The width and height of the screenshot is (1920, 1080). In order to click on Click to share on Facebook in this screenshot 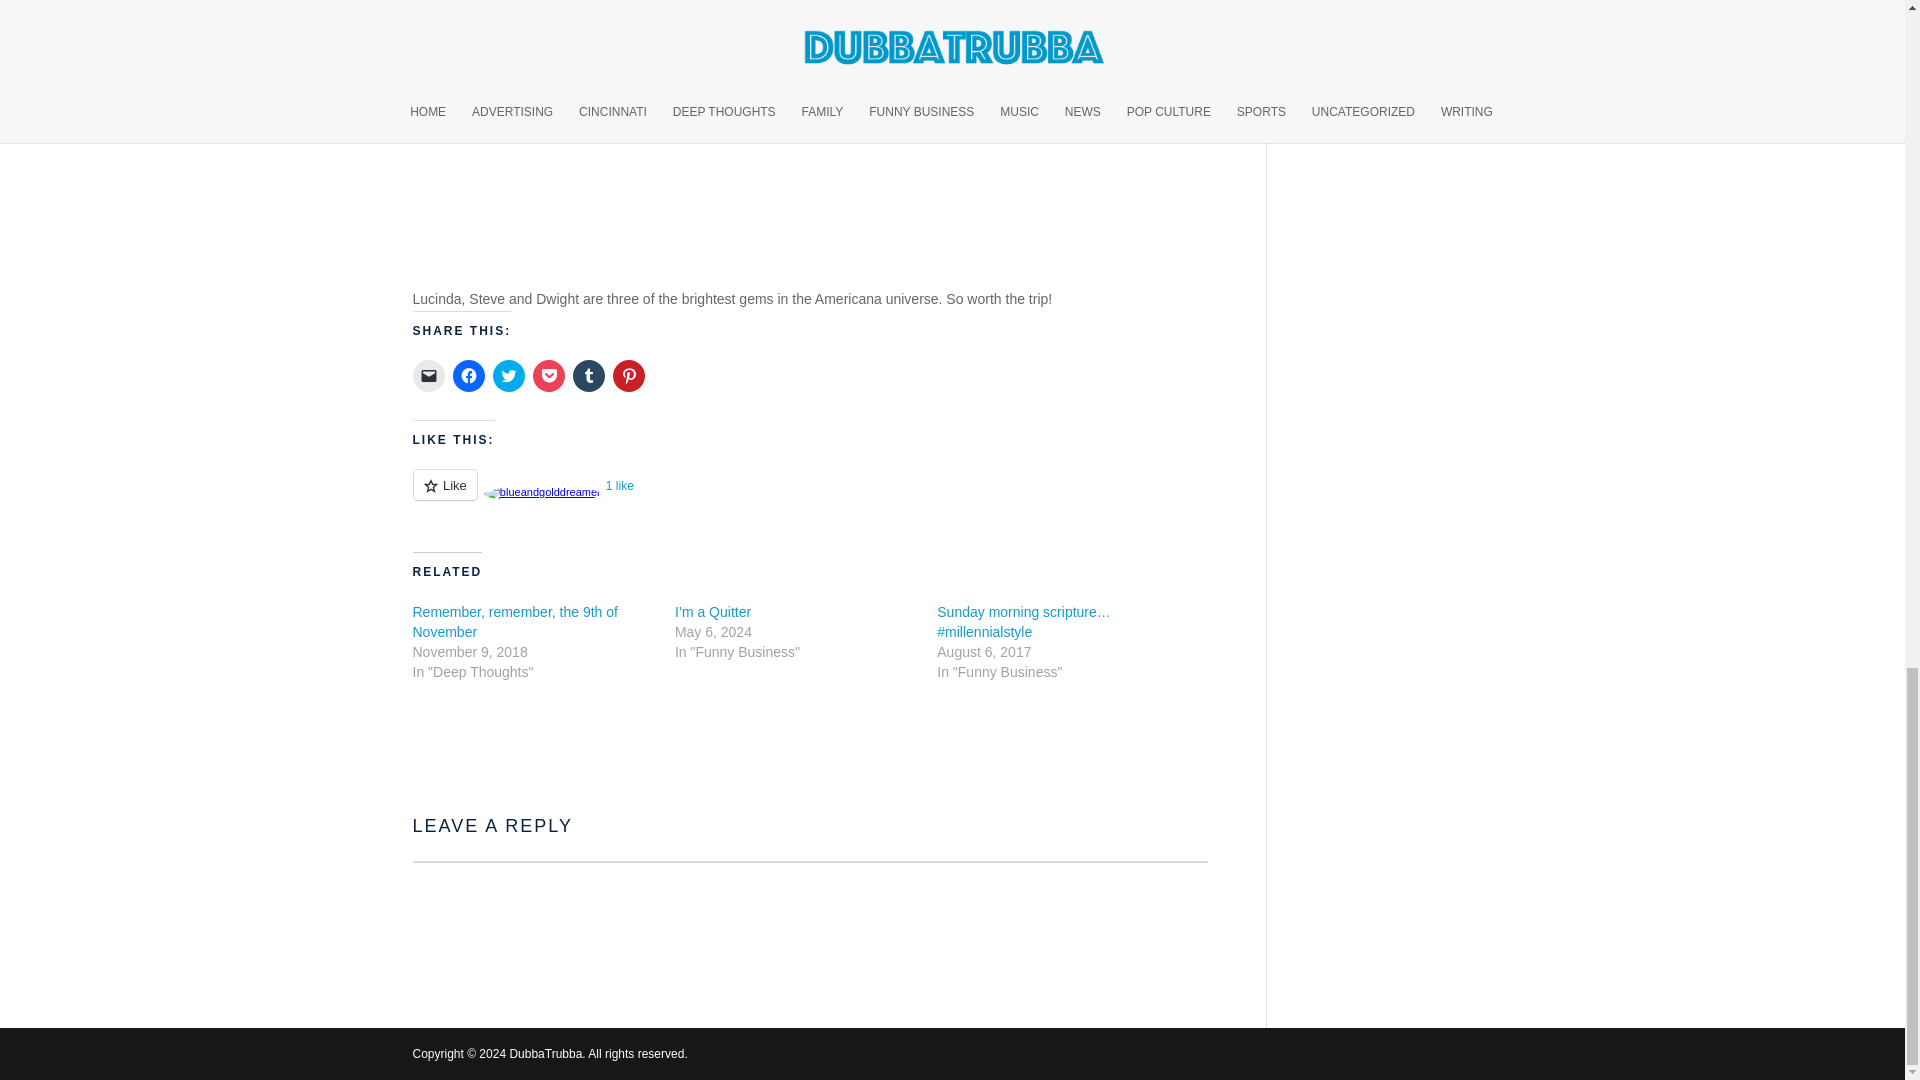, I will do `click(467, 376)`.